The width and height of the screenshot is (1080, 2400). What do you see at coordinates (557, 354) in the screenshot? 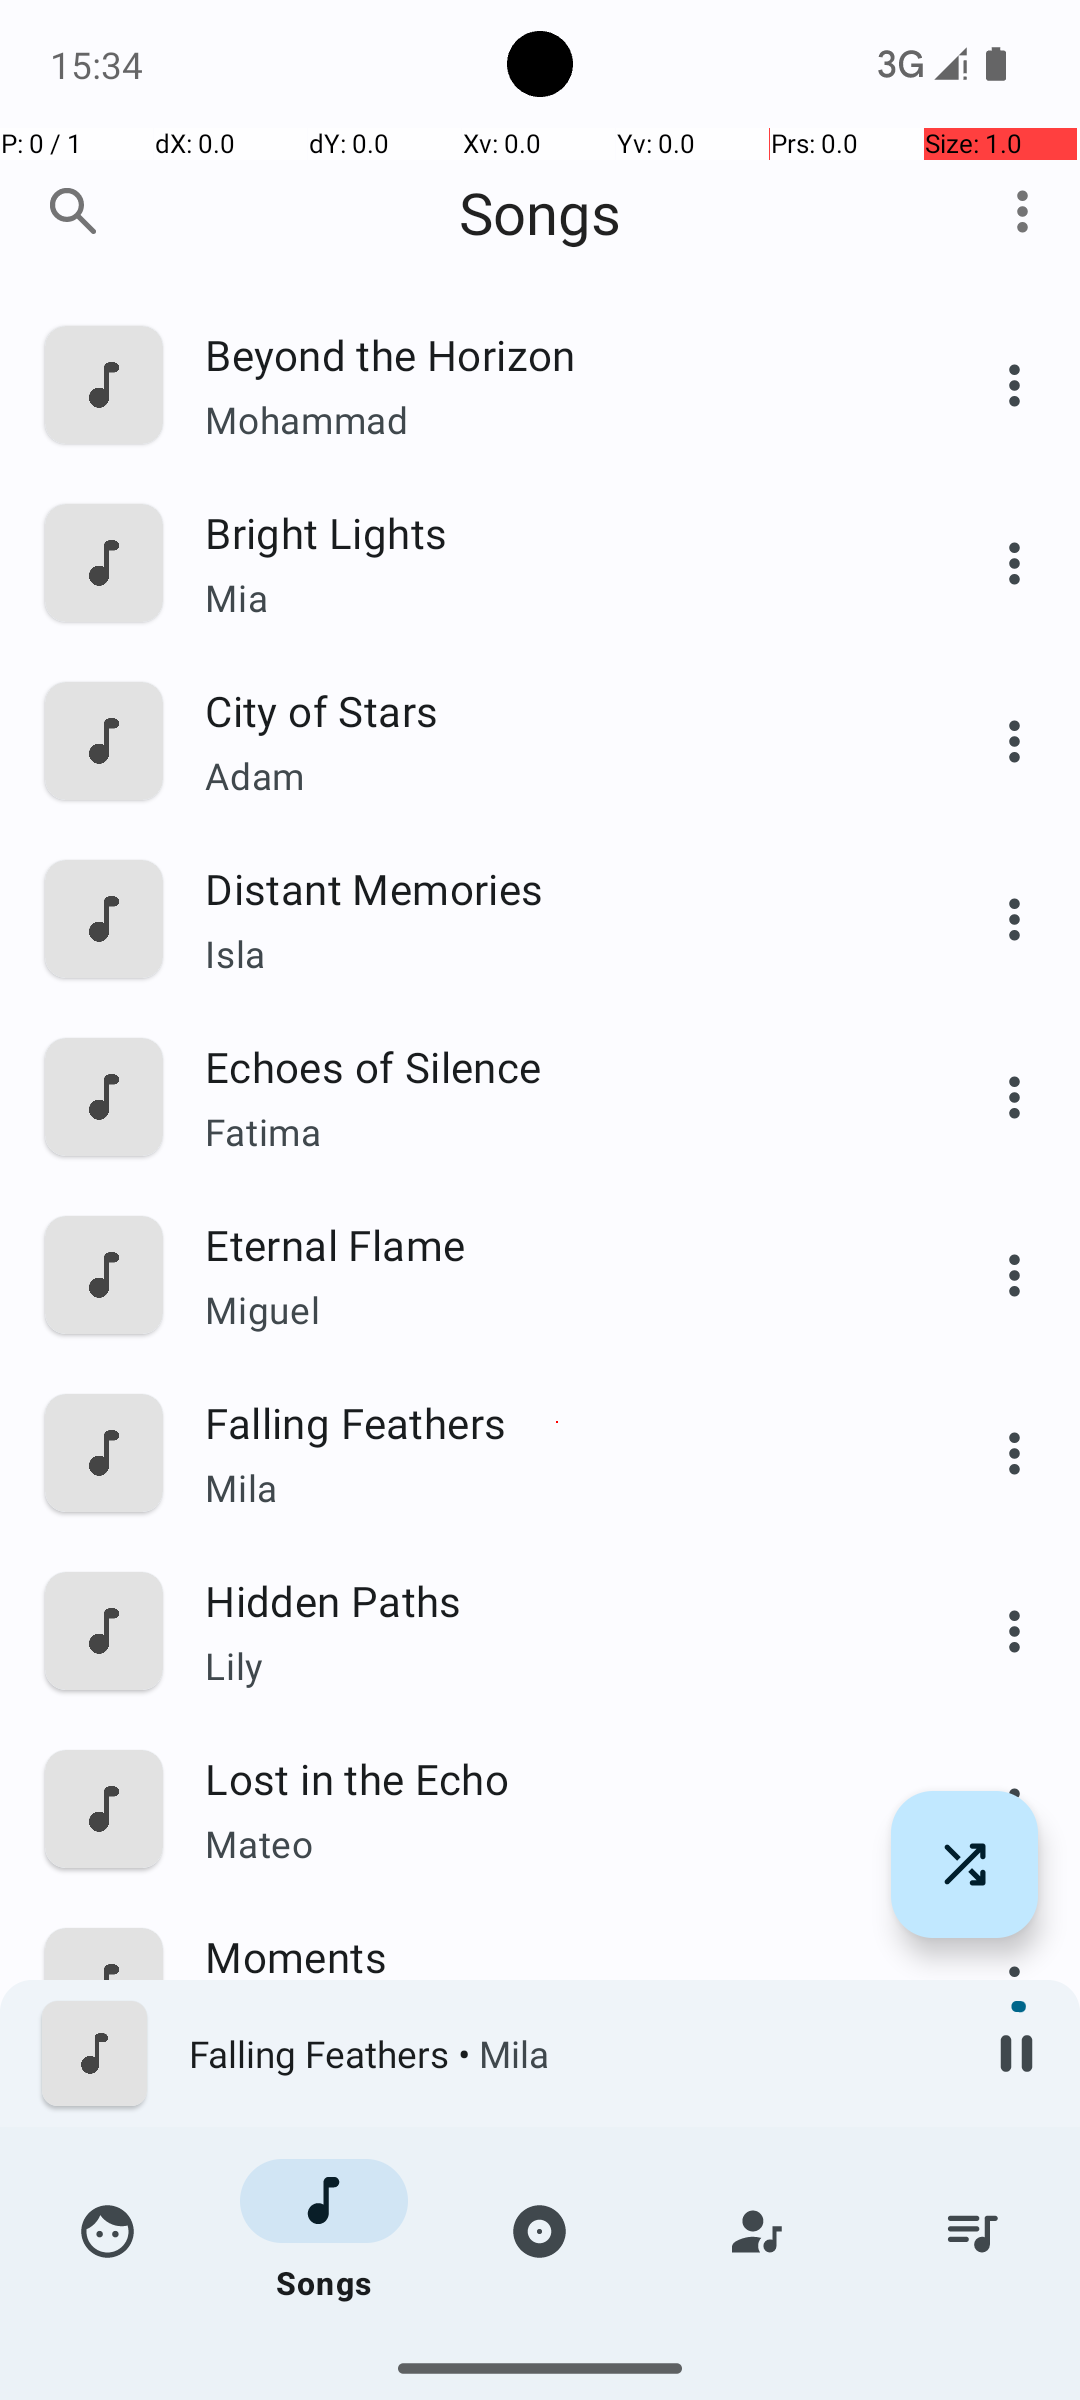
I see `Beyond the Horizon` at bounding box center [557, 354].